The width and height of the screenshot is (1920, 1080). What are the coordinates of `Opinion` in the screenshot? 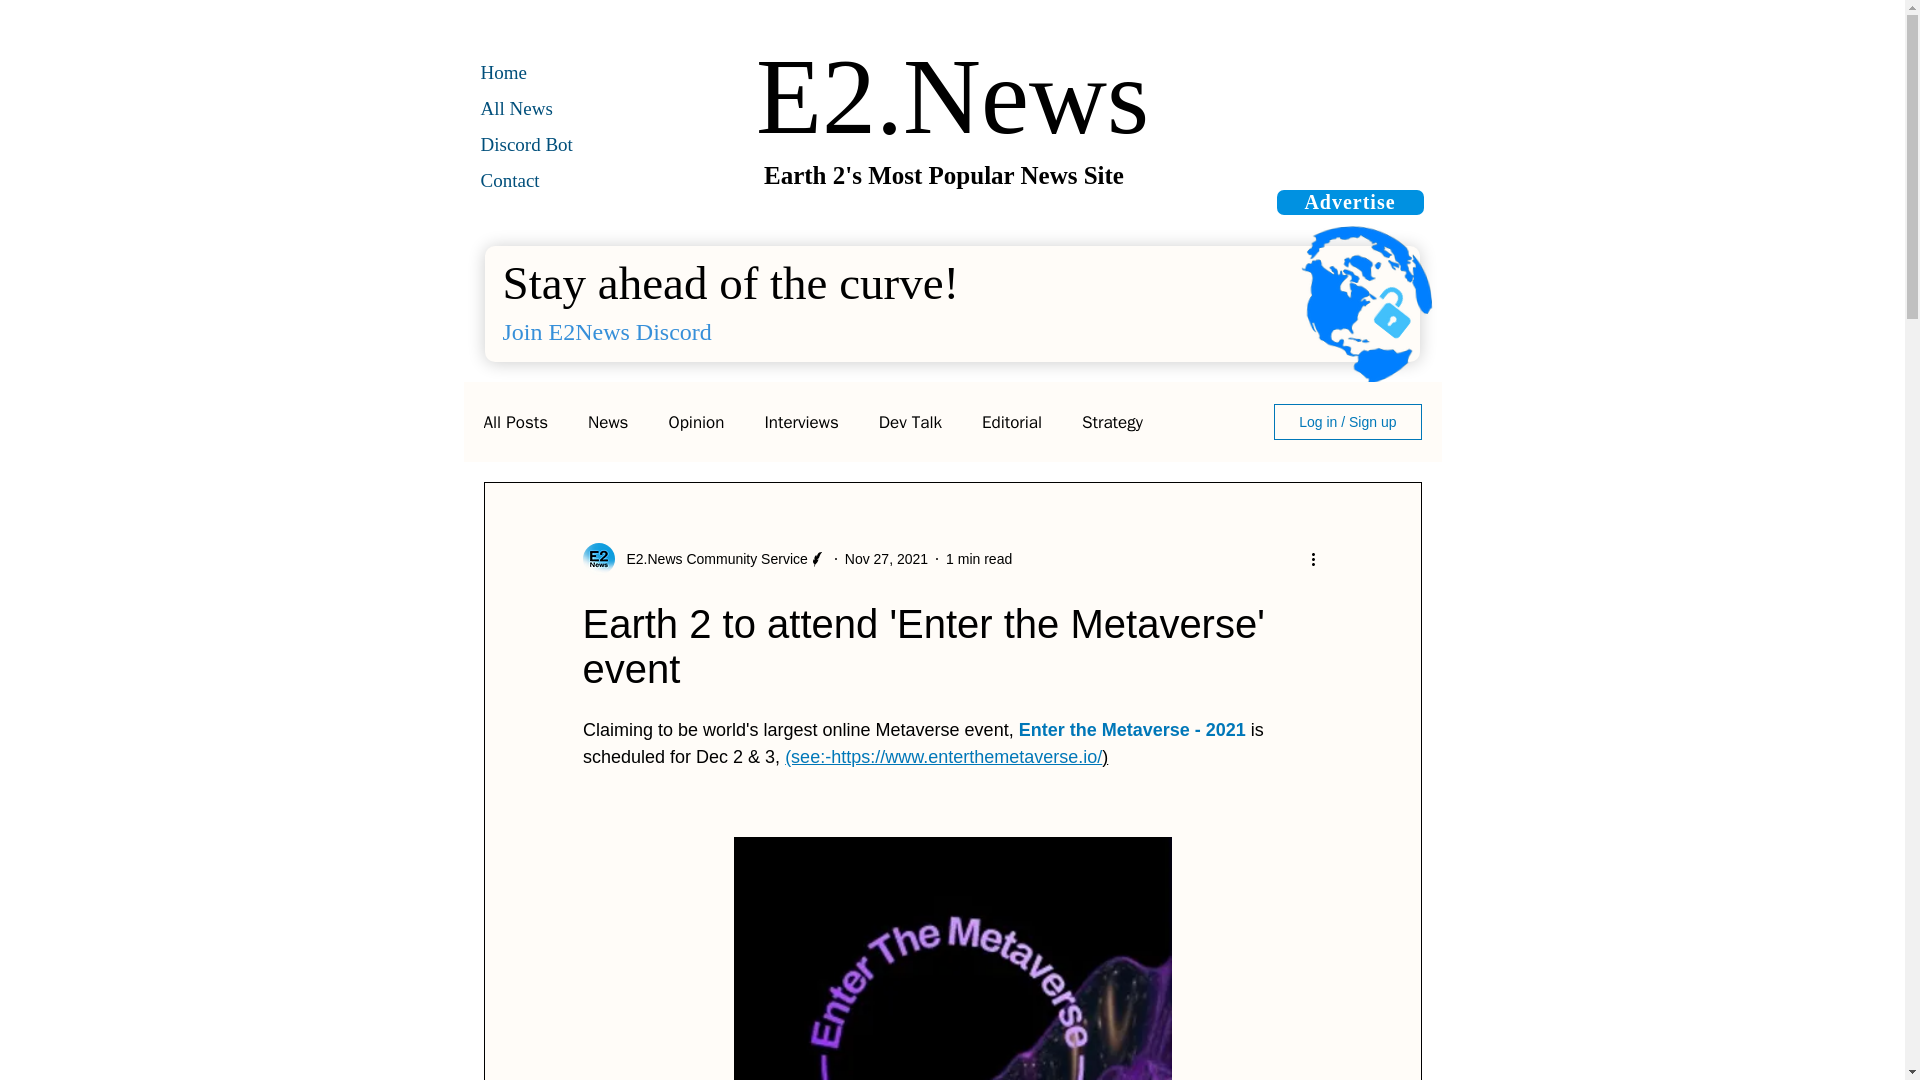 It's located at (696, 422).